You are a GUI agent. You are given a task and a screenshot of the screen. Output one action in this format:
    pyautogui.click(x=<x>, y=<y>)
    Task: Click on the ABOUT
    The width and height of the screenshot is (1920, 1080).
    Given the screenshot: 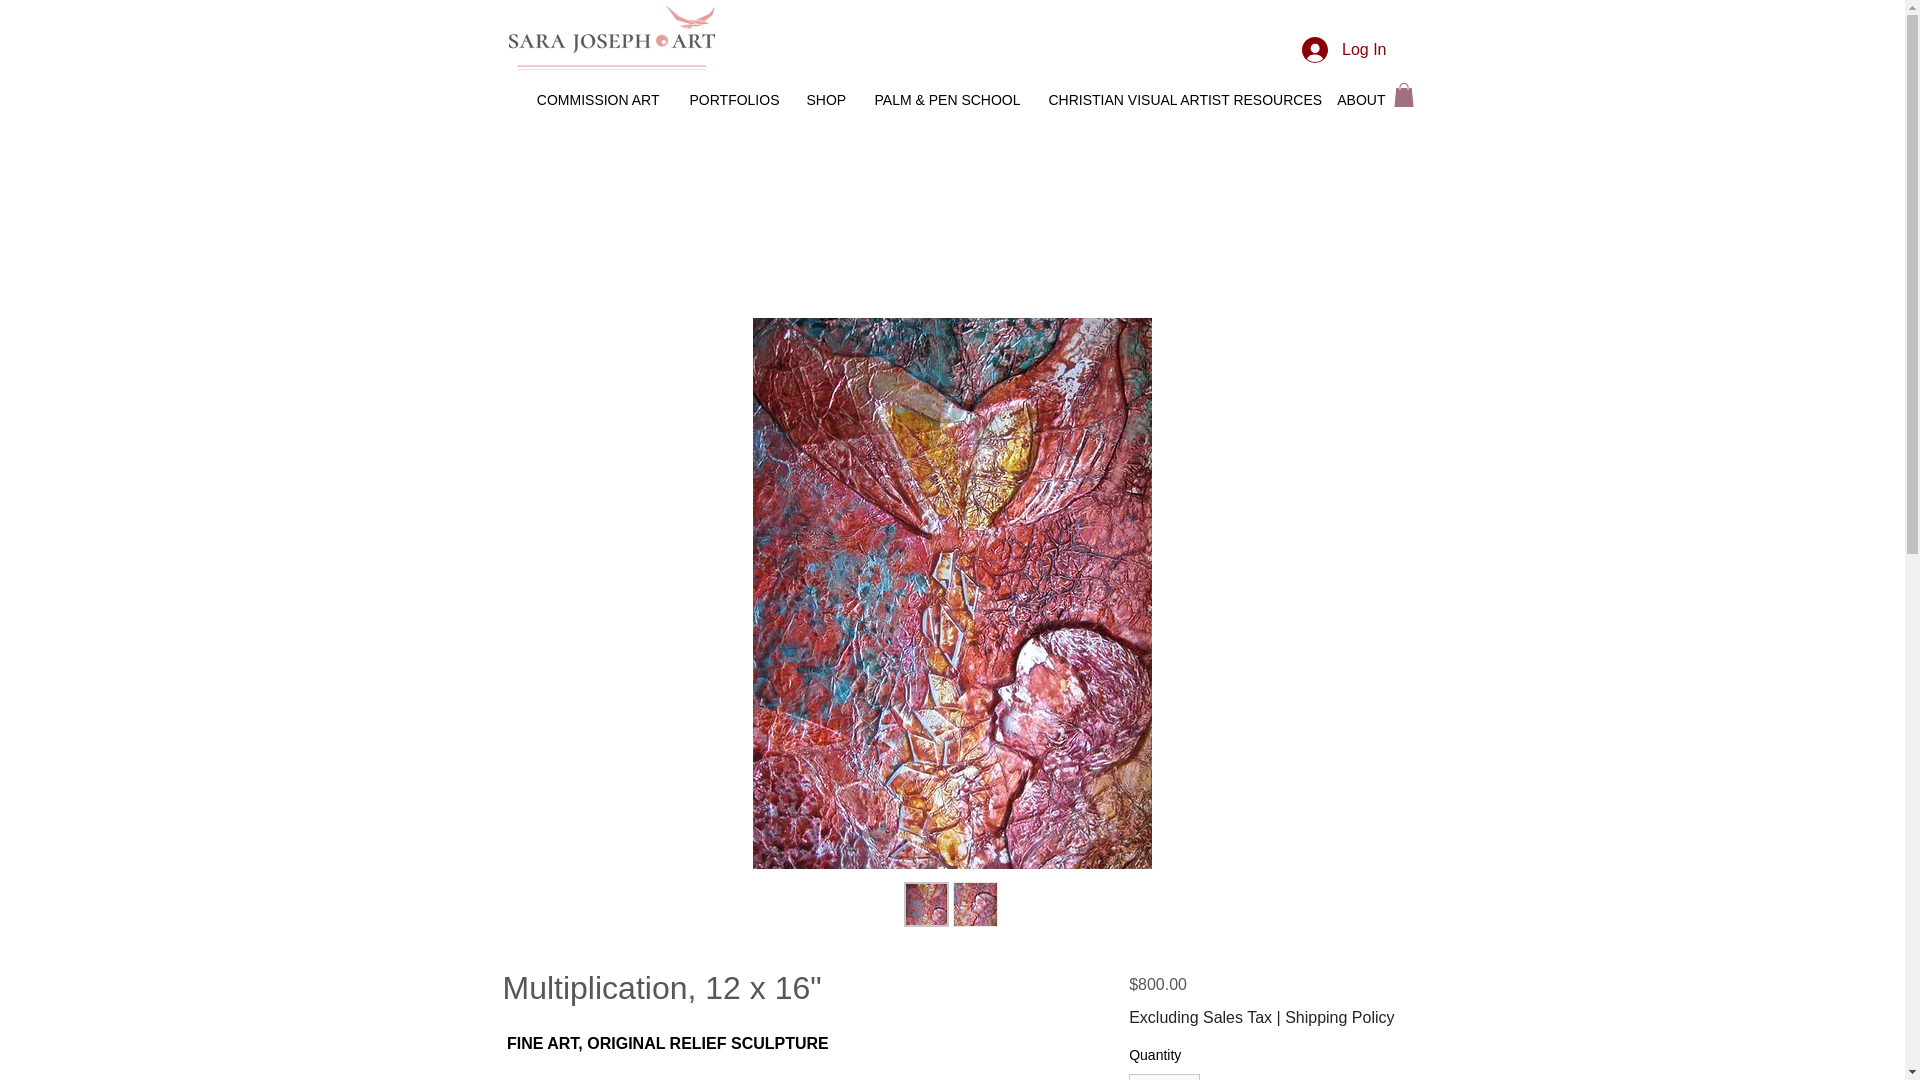 What is the action you would take?
    pyautogui.click(x=1362, y=100)
    